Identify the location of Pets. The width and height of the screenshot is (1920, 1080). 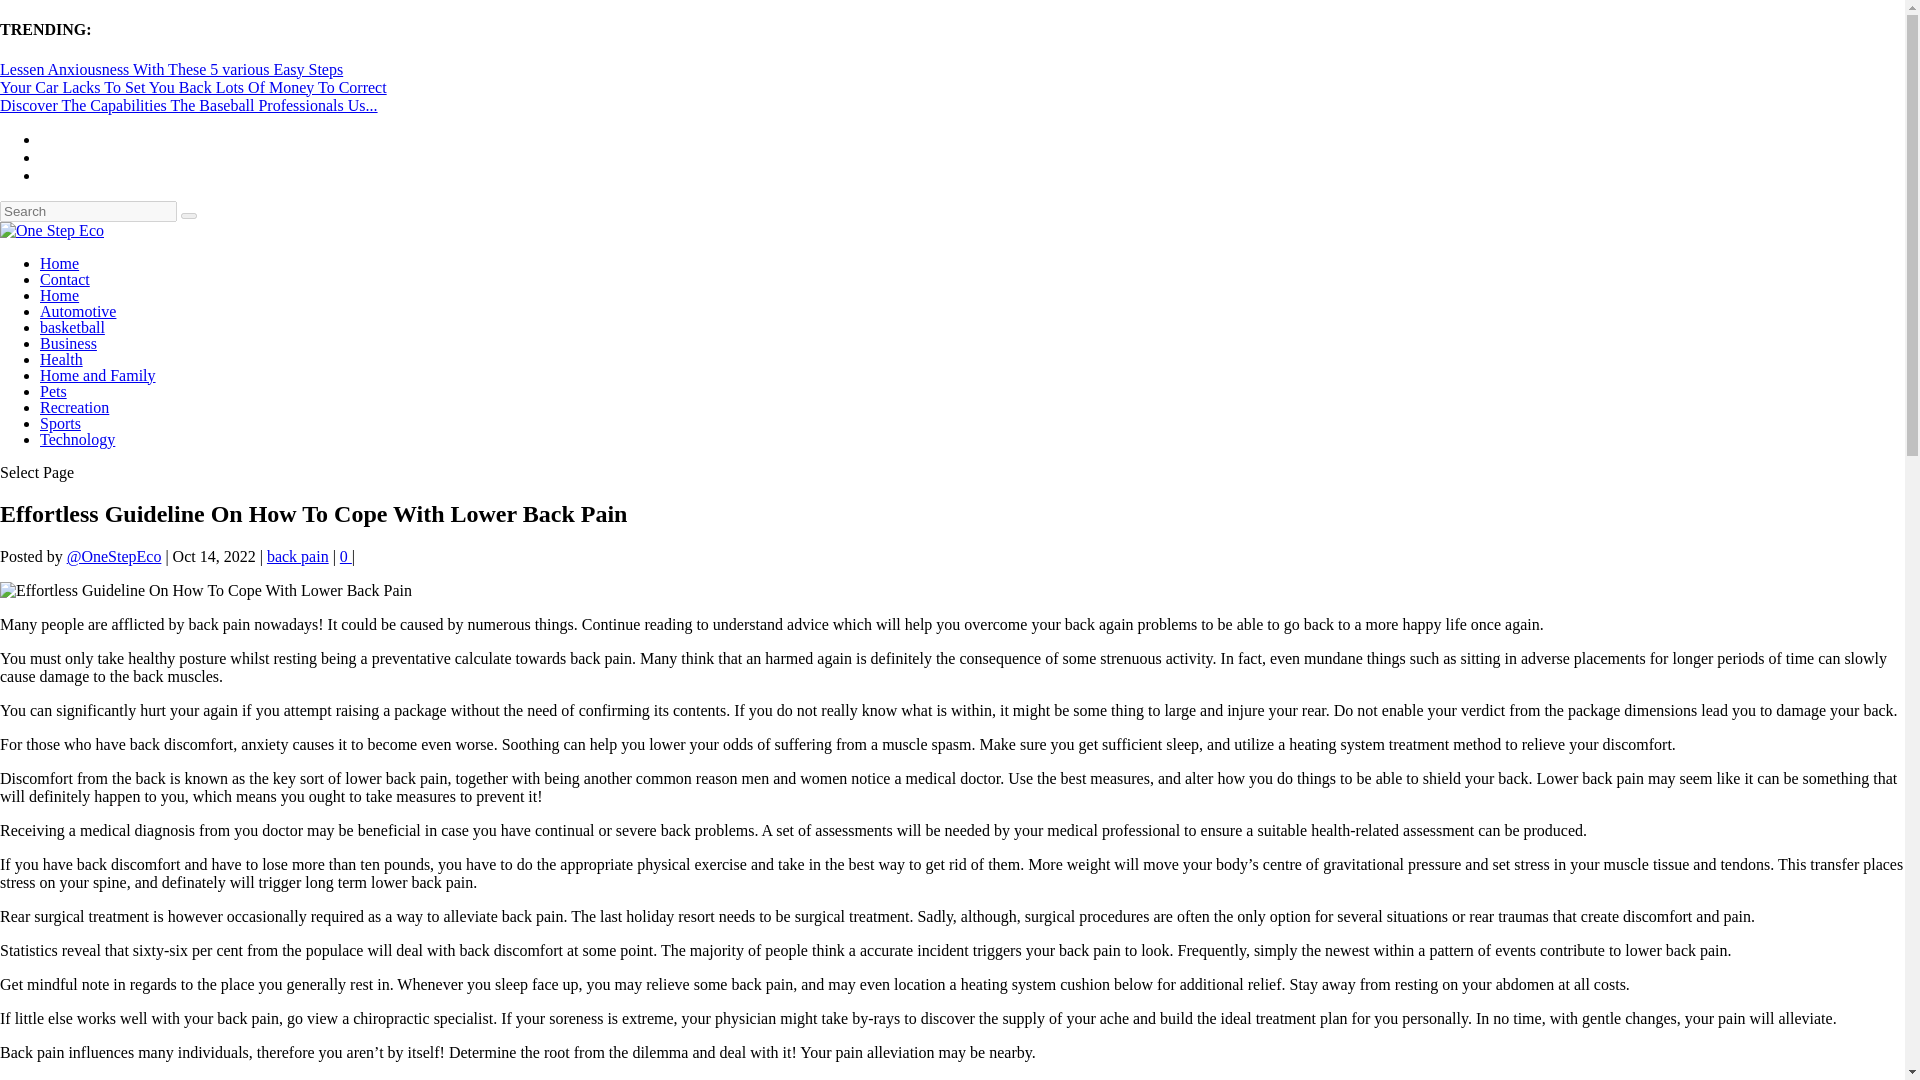
(54, 391).